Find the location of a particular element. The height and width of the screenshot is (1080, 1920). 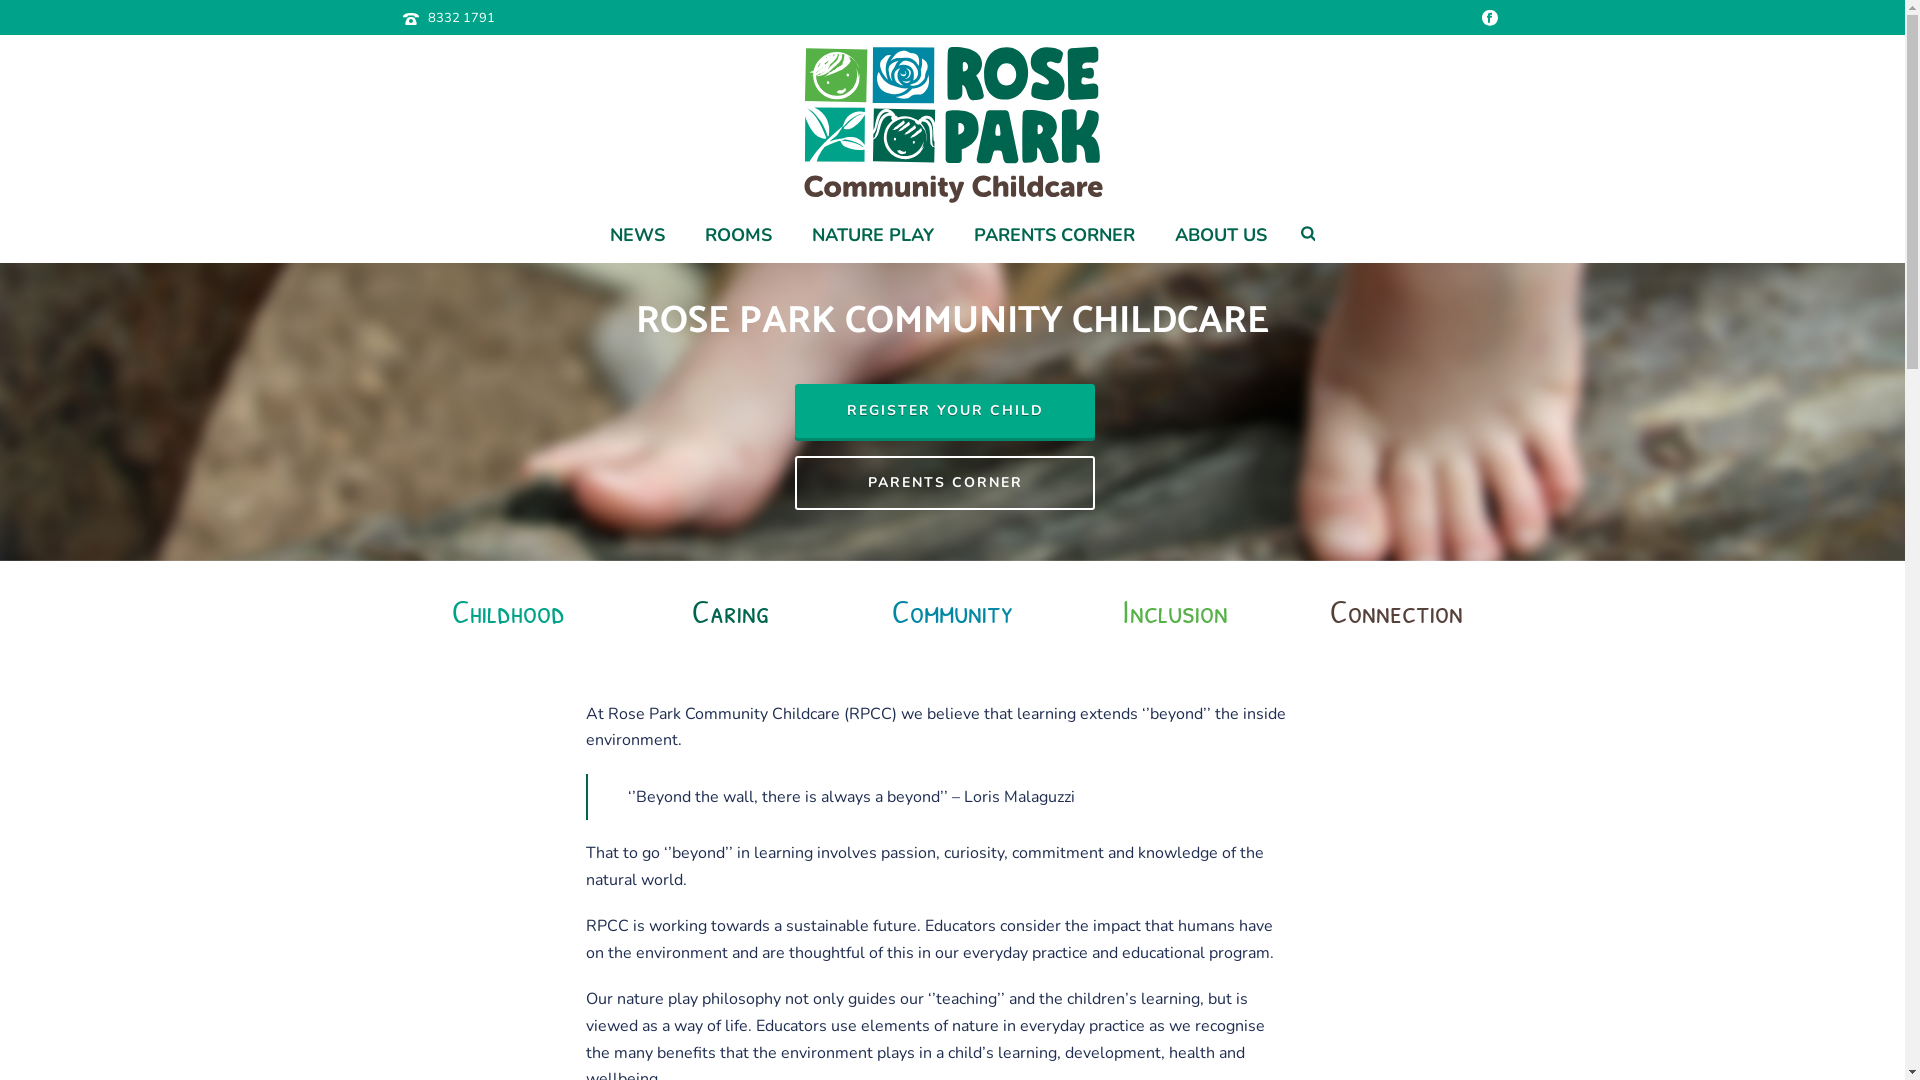

PARENTS CORNER is located at coordinates (945, 483).